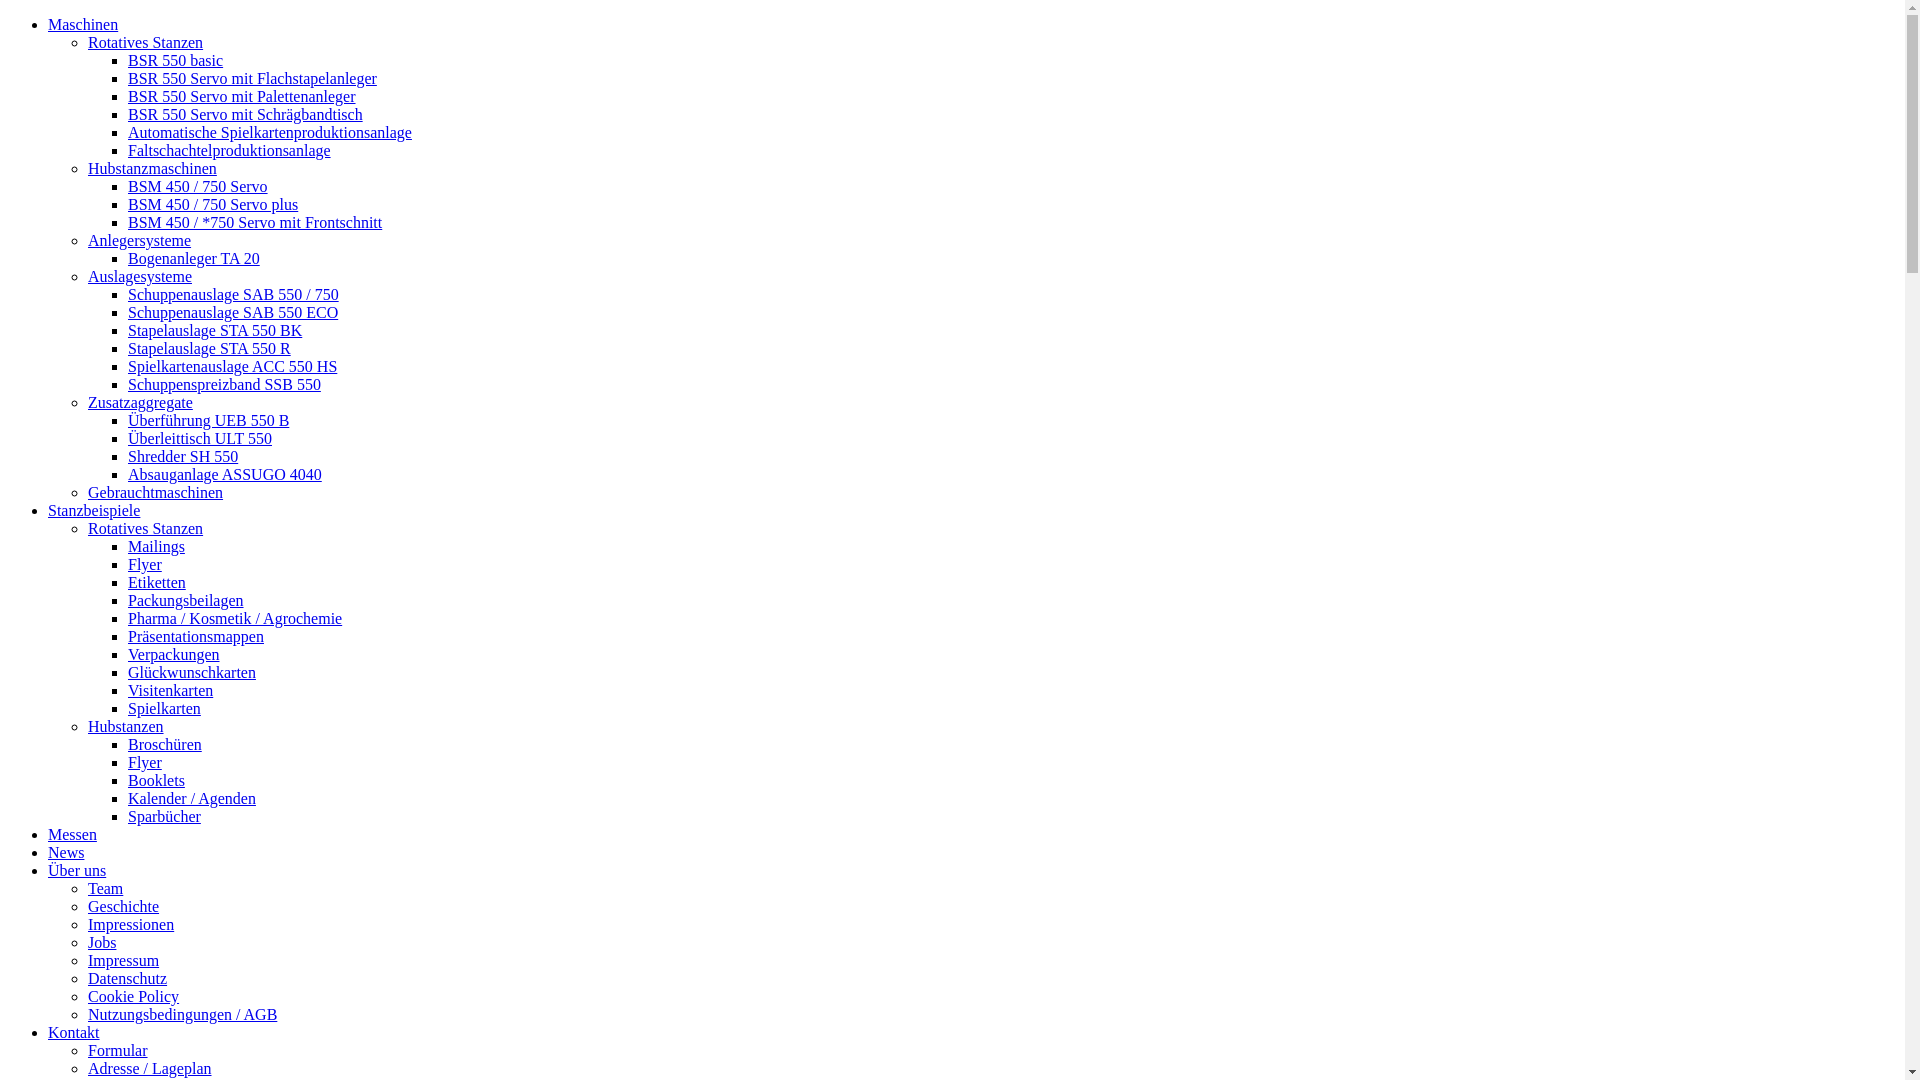 The height and width of the screenshot is (1080, 1920). What do you see at coordinates (131, 924) in the screenshot?
I see `Impressionen` at bounding box center [131, 924].